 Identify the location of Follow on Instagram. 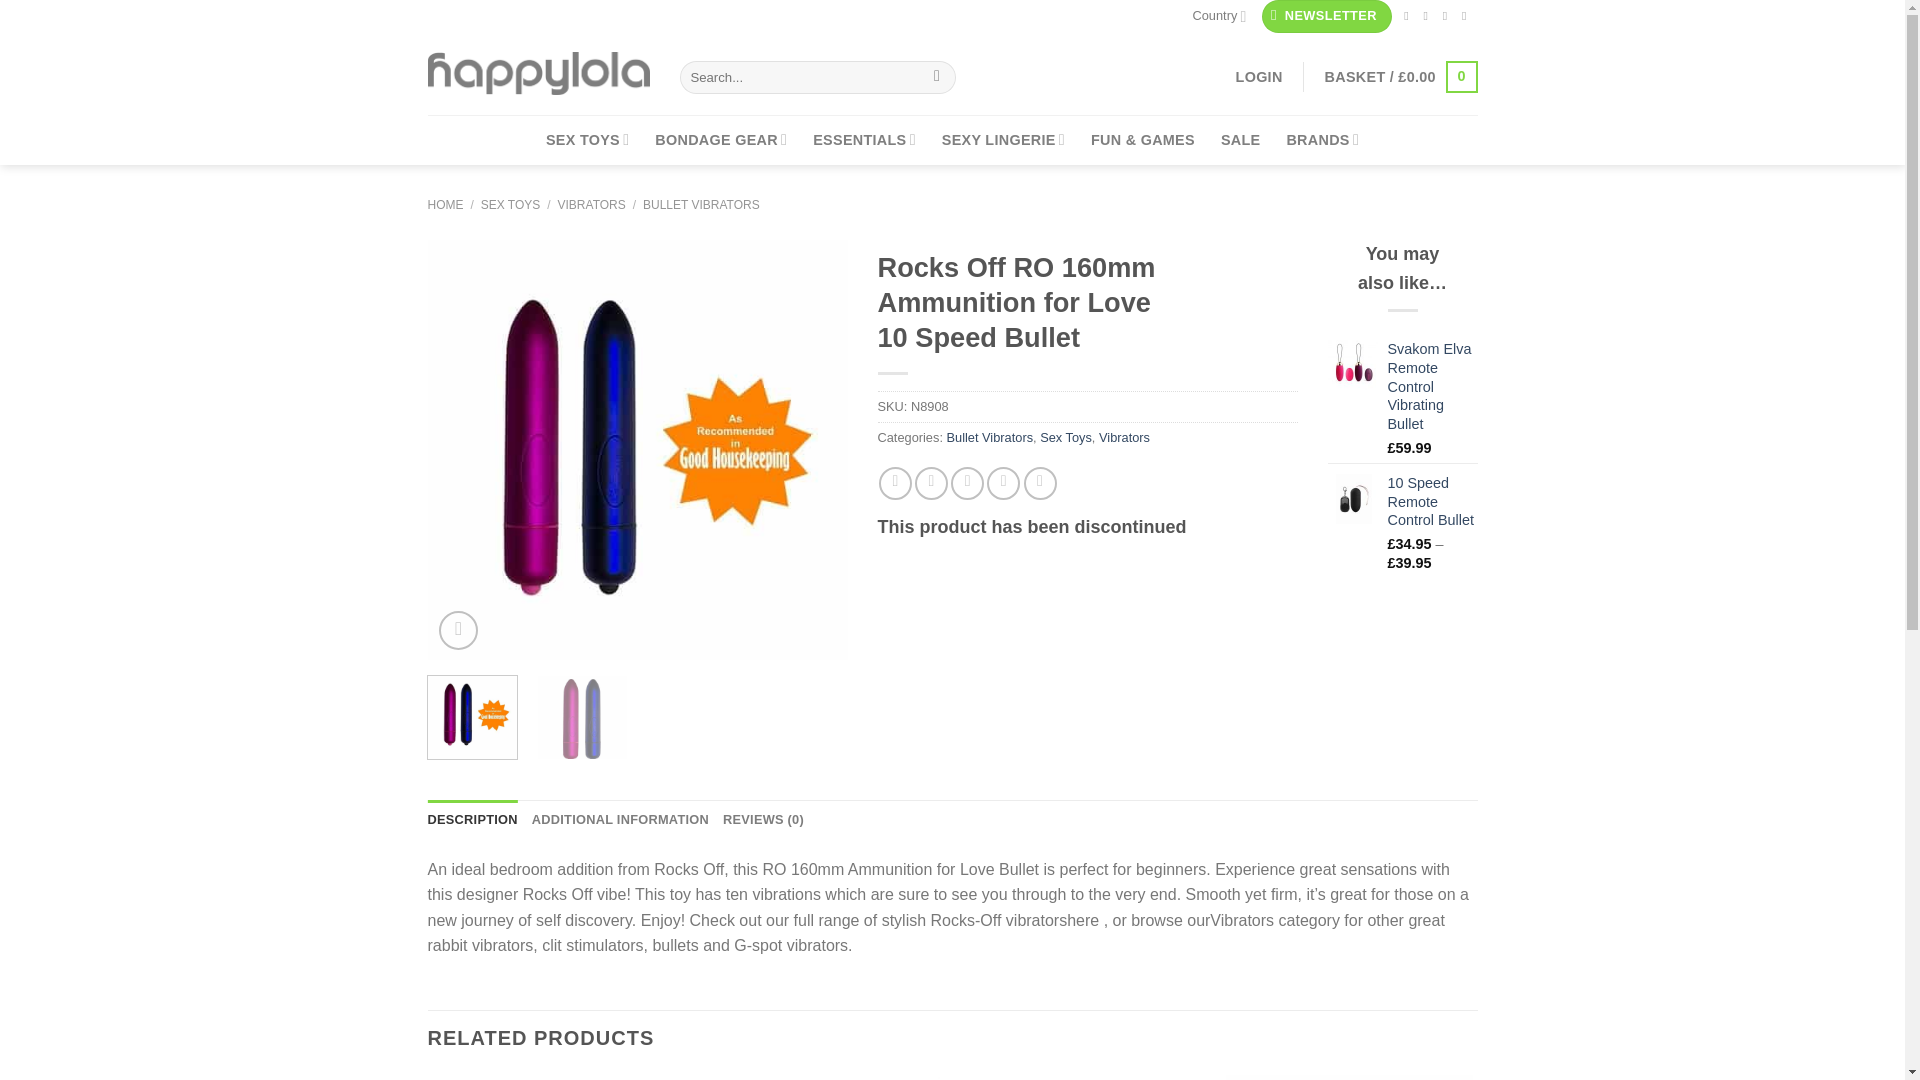
(1430, 15).